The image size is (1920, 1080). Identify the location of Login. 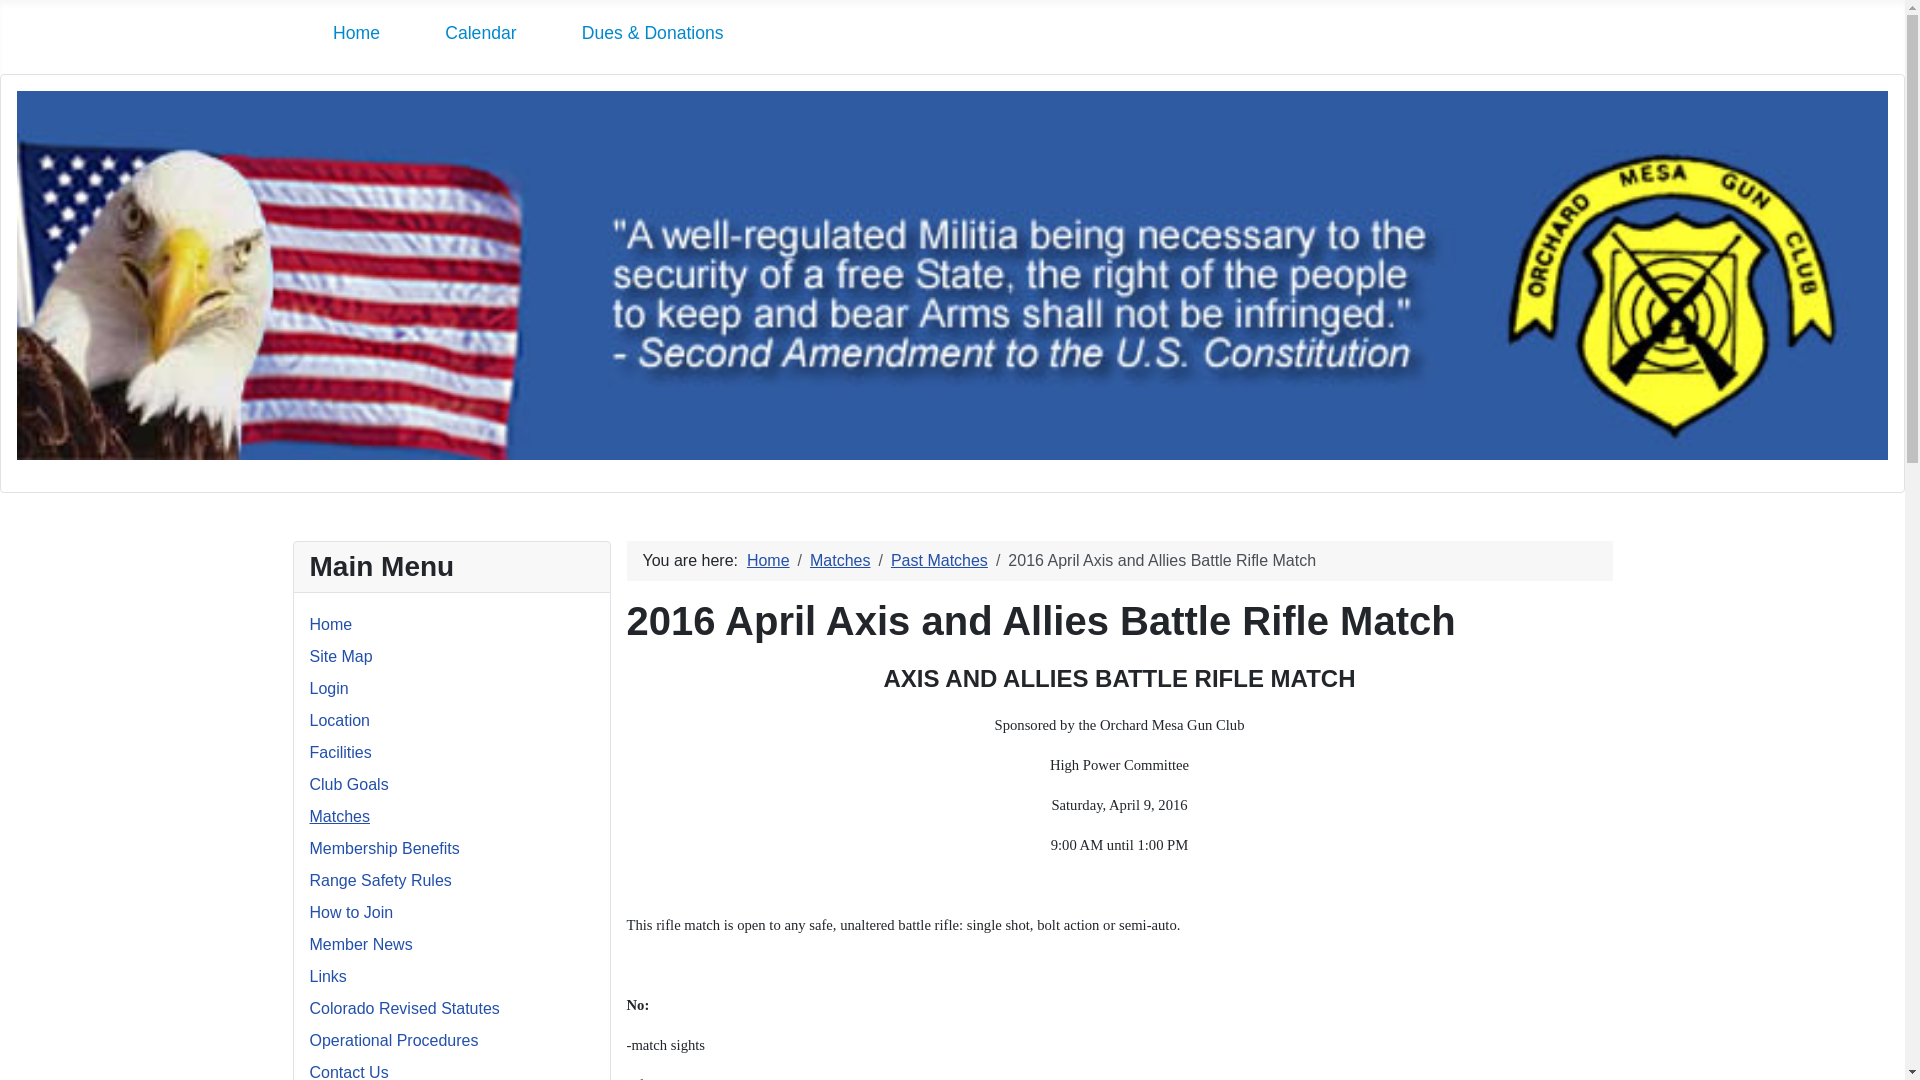
(329, 688).